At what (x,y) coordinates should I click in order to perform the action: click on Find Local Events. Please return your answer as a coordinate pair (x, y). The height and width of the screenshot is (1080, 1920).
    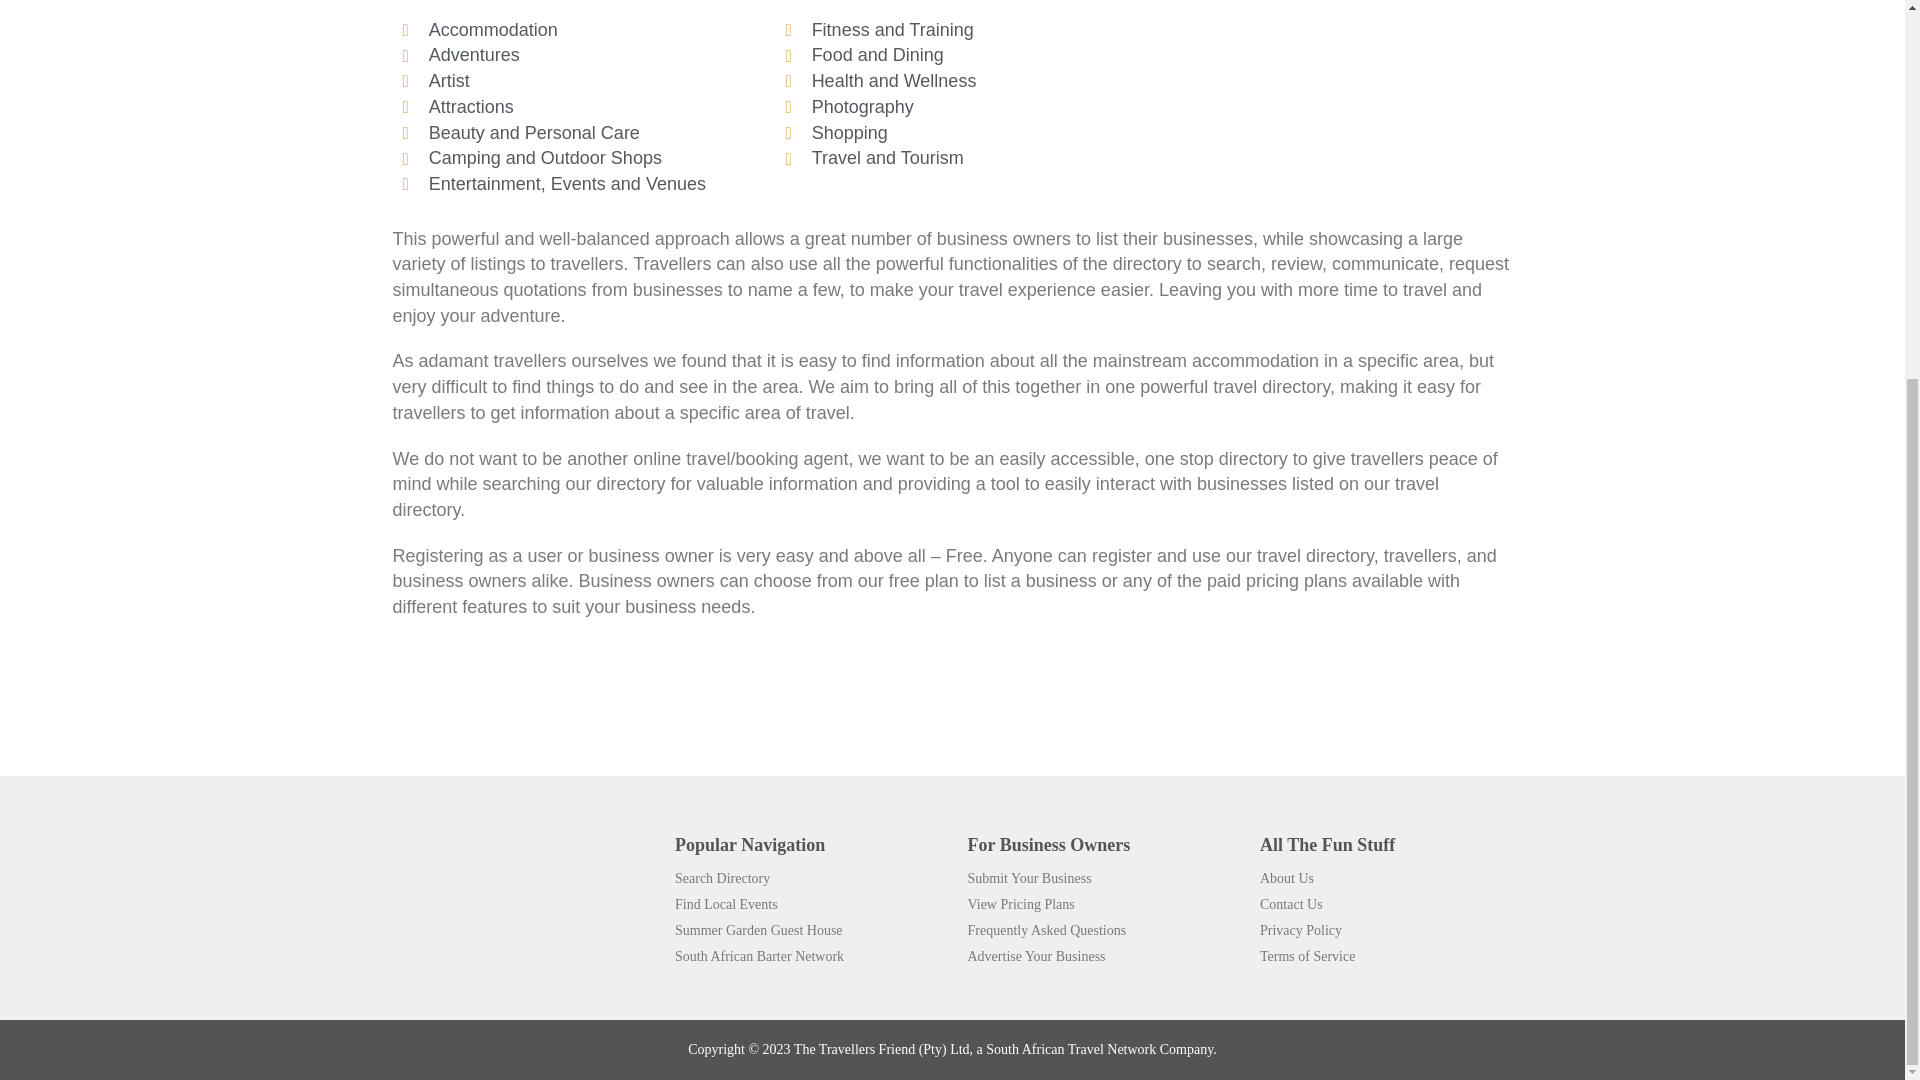
    Looking at the image, I should click on (726, 904).